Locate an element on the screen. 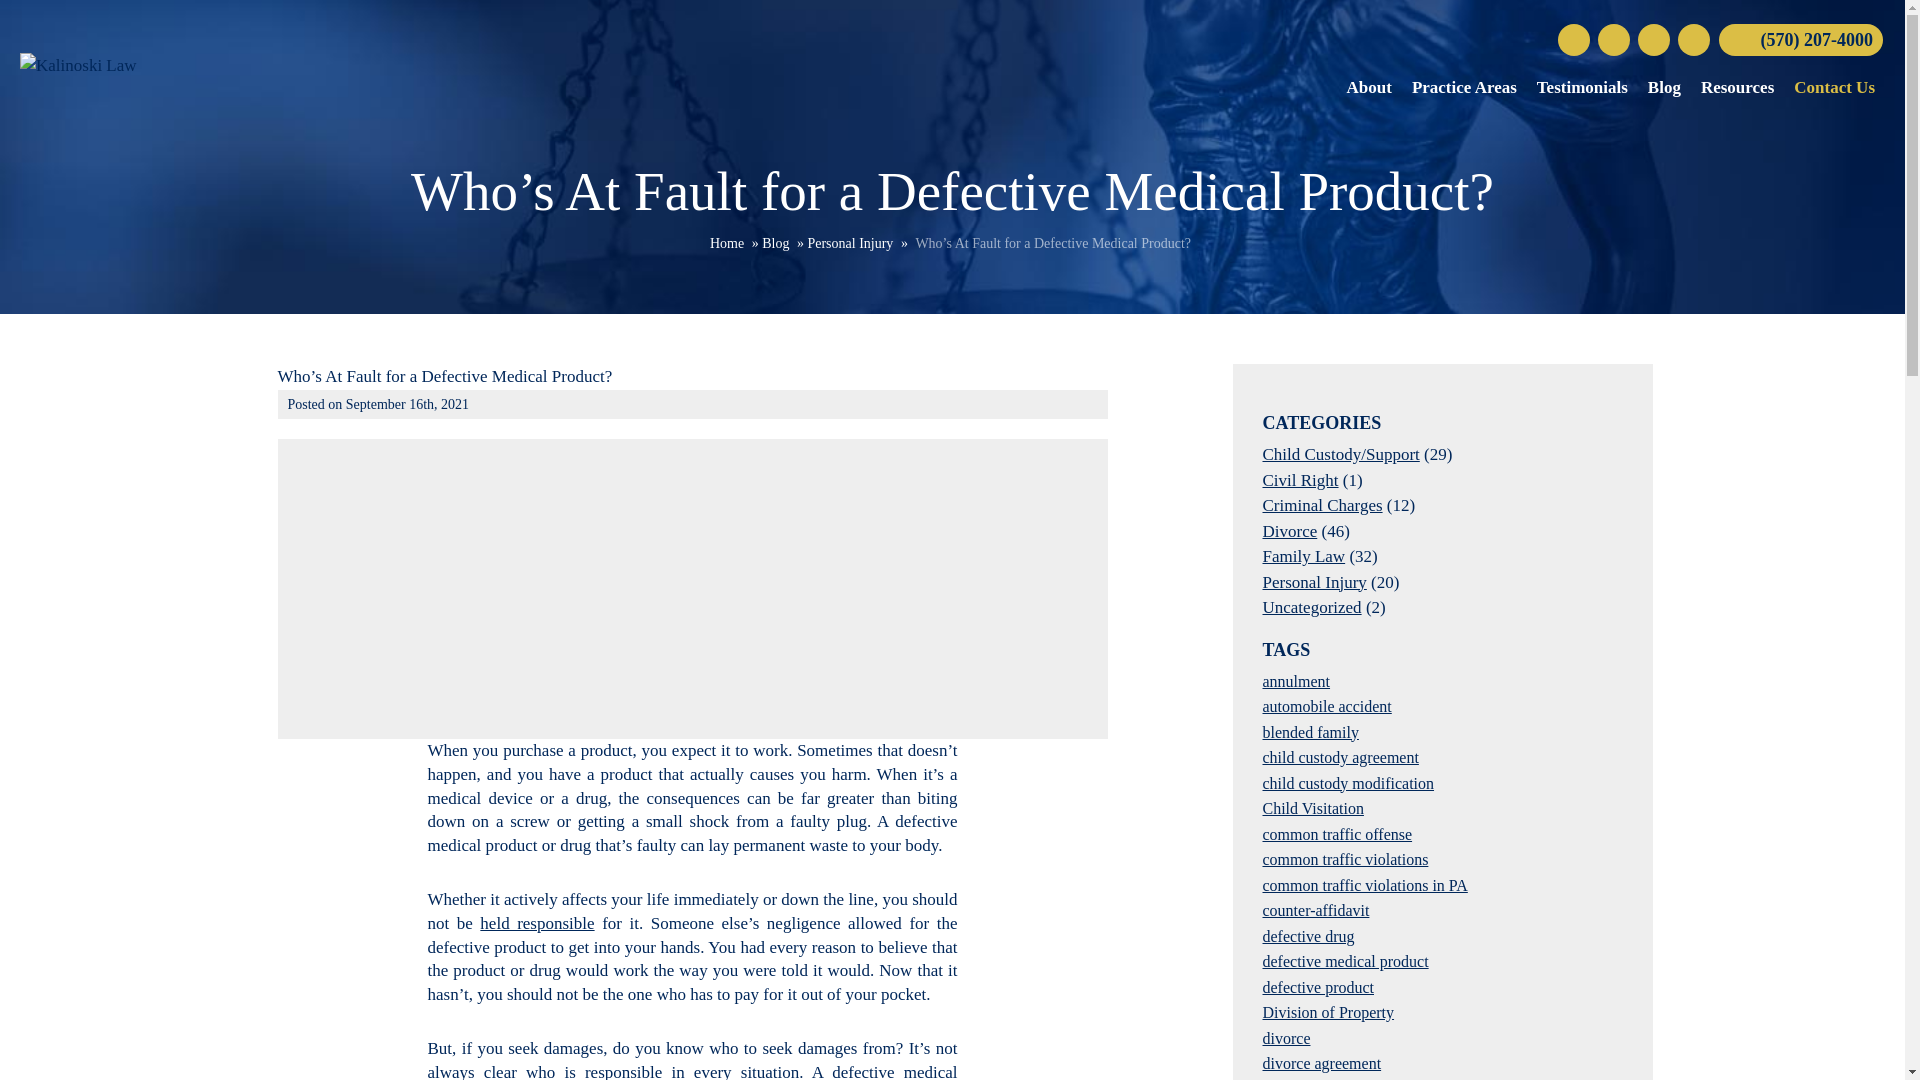 The width and height of the screenshot is (1920, 1080). Blog is located at coordinates (776, 243).